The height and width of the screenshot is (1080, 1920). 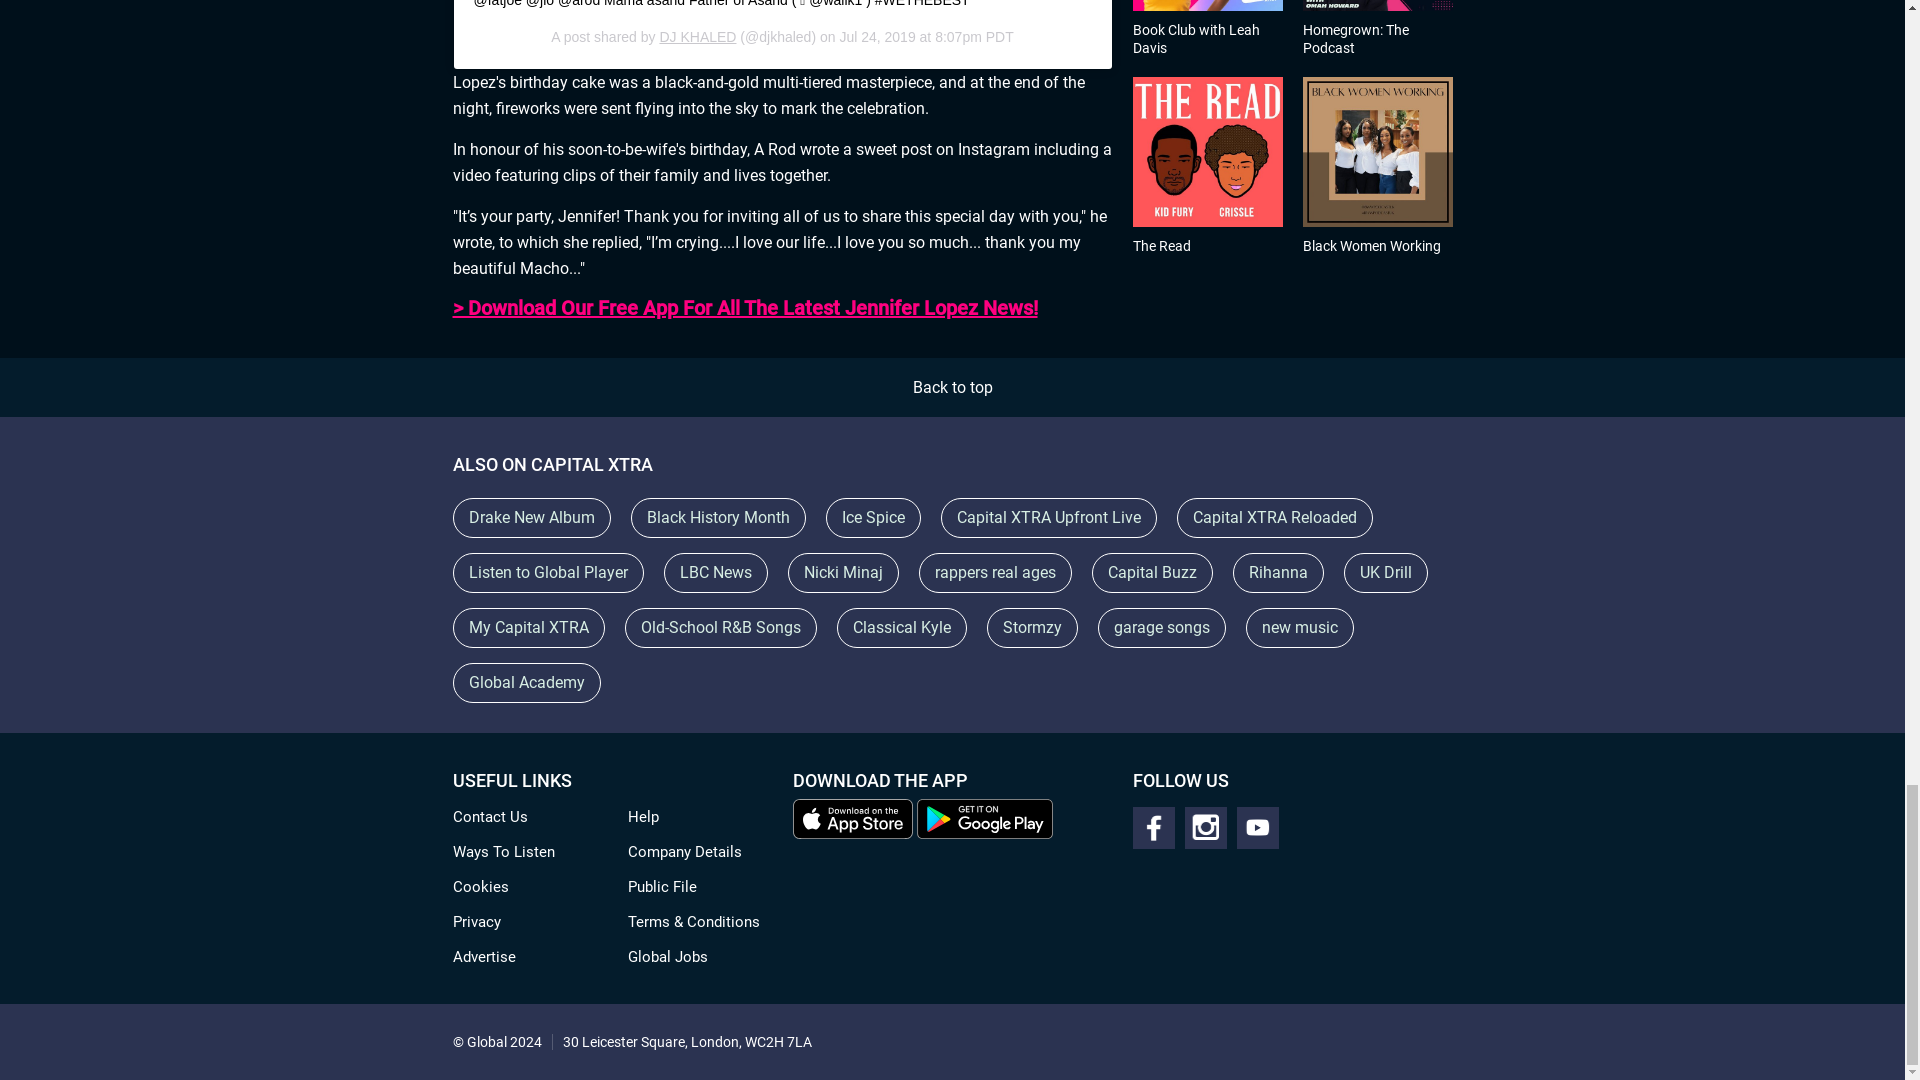 What do you see at coordinates (952, 388) in the screenshot?
I see `Back to top` at bounding box center [952, 388].